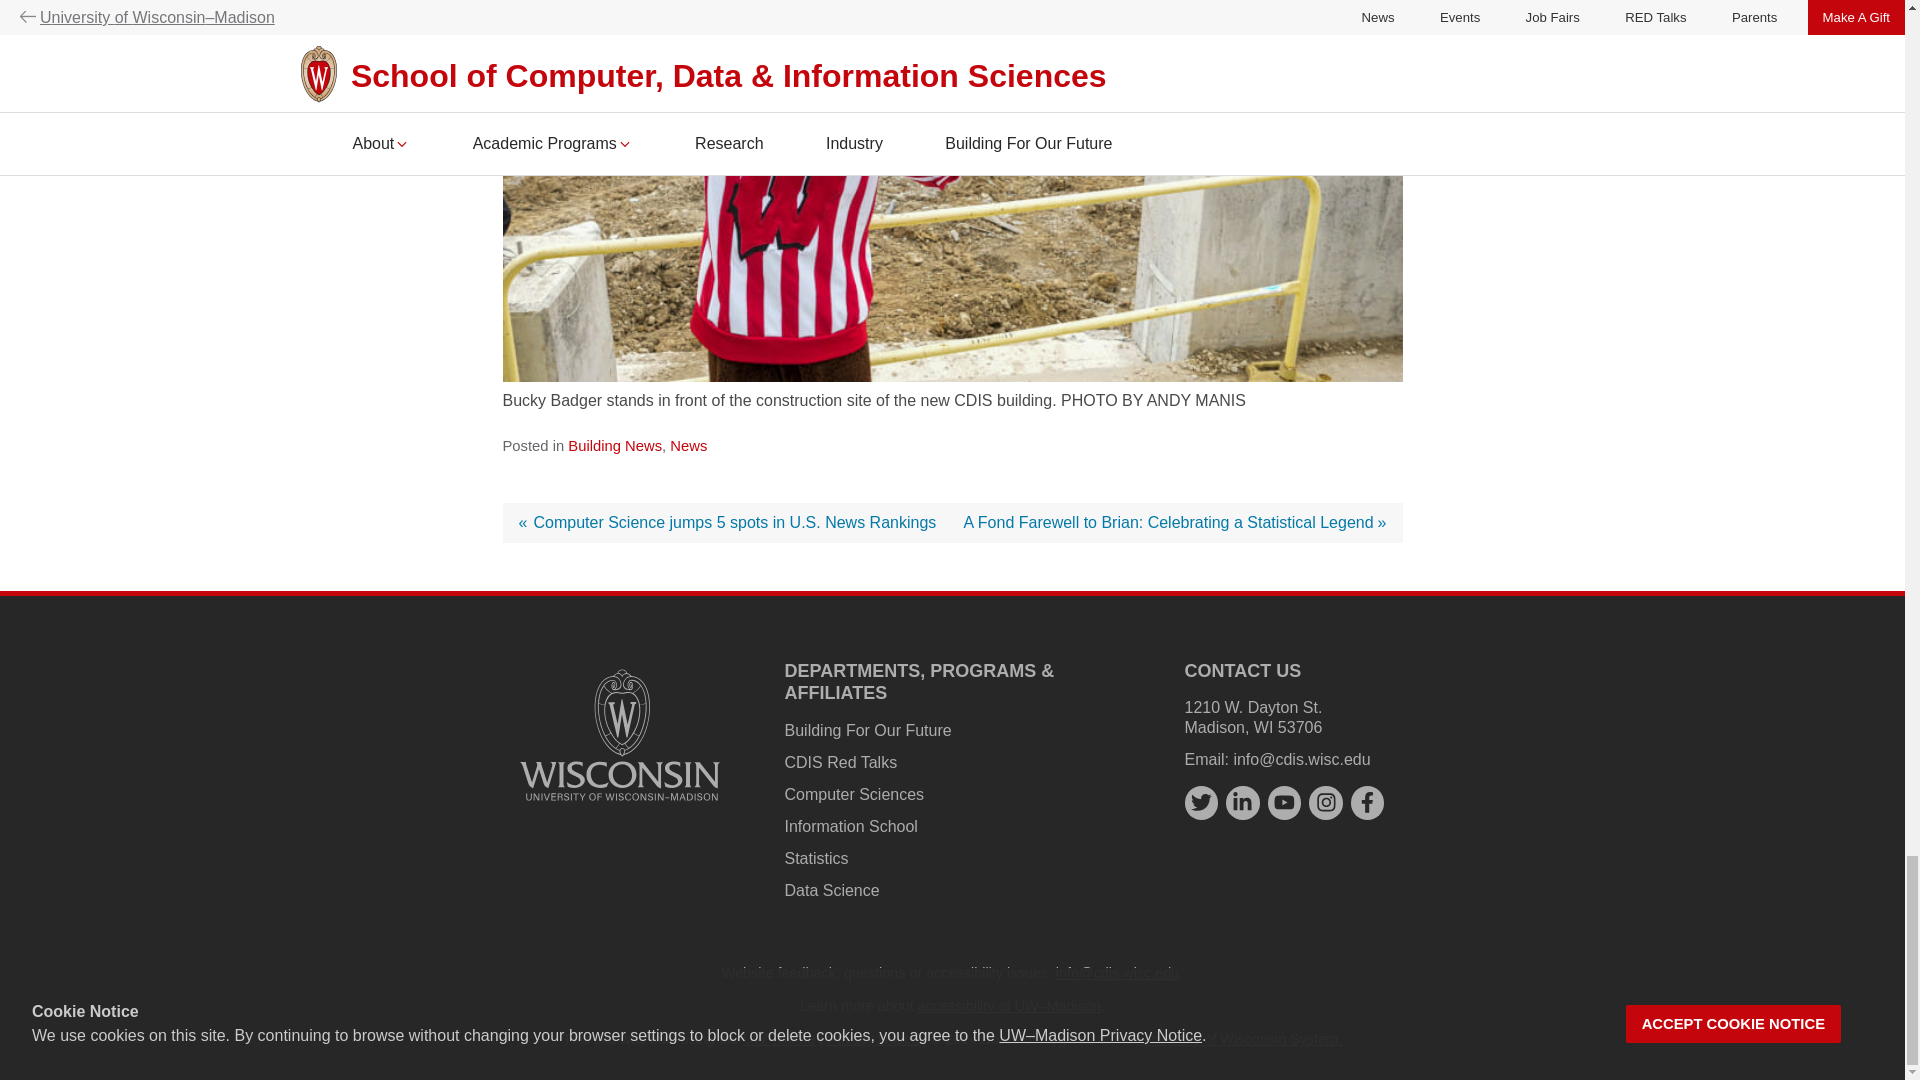 This screenshot has height=1080, width=1920. Describe the element at coordinates (1368, 802) in the screenshot. I see `facebook` at that location.